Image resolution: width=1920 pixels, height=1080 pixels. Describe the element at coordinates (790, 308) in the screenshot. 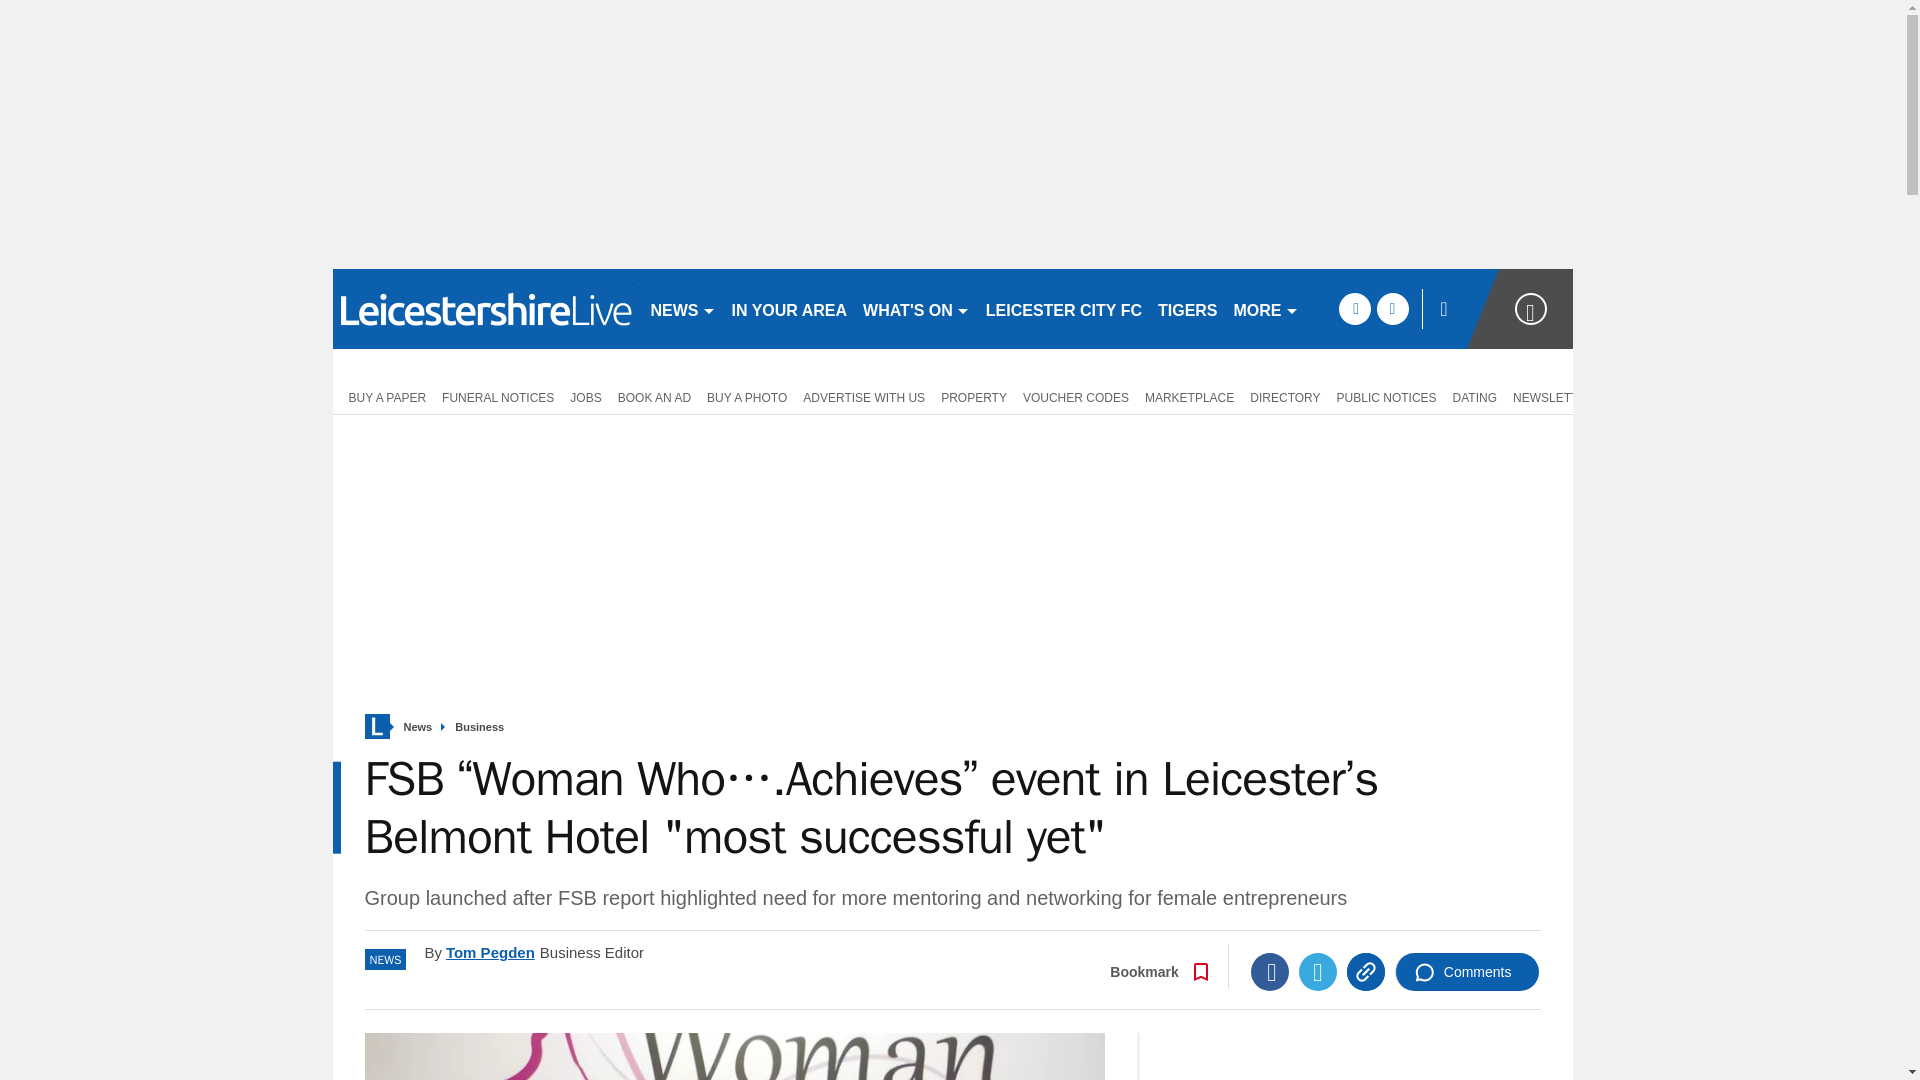

I see `IN YOUR AREA` at that location.